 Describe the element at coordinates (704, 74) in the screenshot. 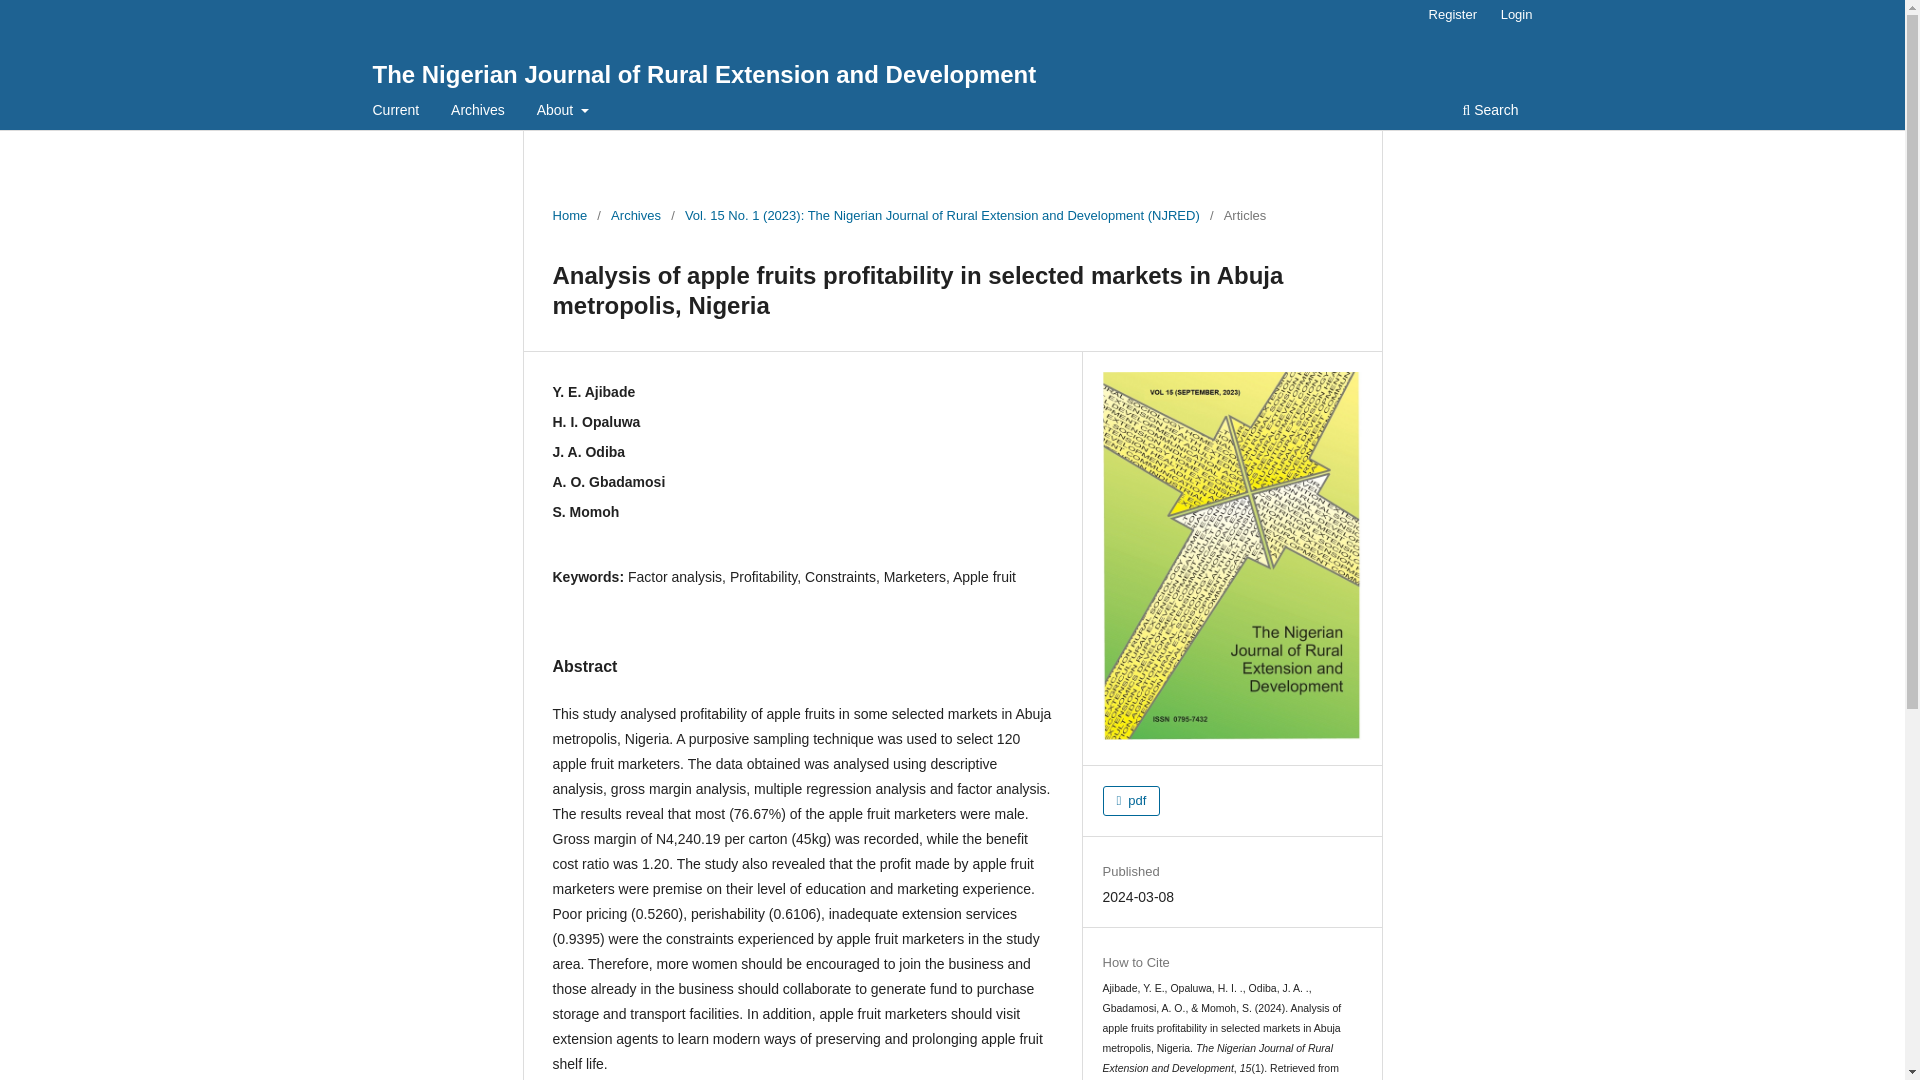

I see `The Nigerian Journal of Rural Extension and Development` at that location.